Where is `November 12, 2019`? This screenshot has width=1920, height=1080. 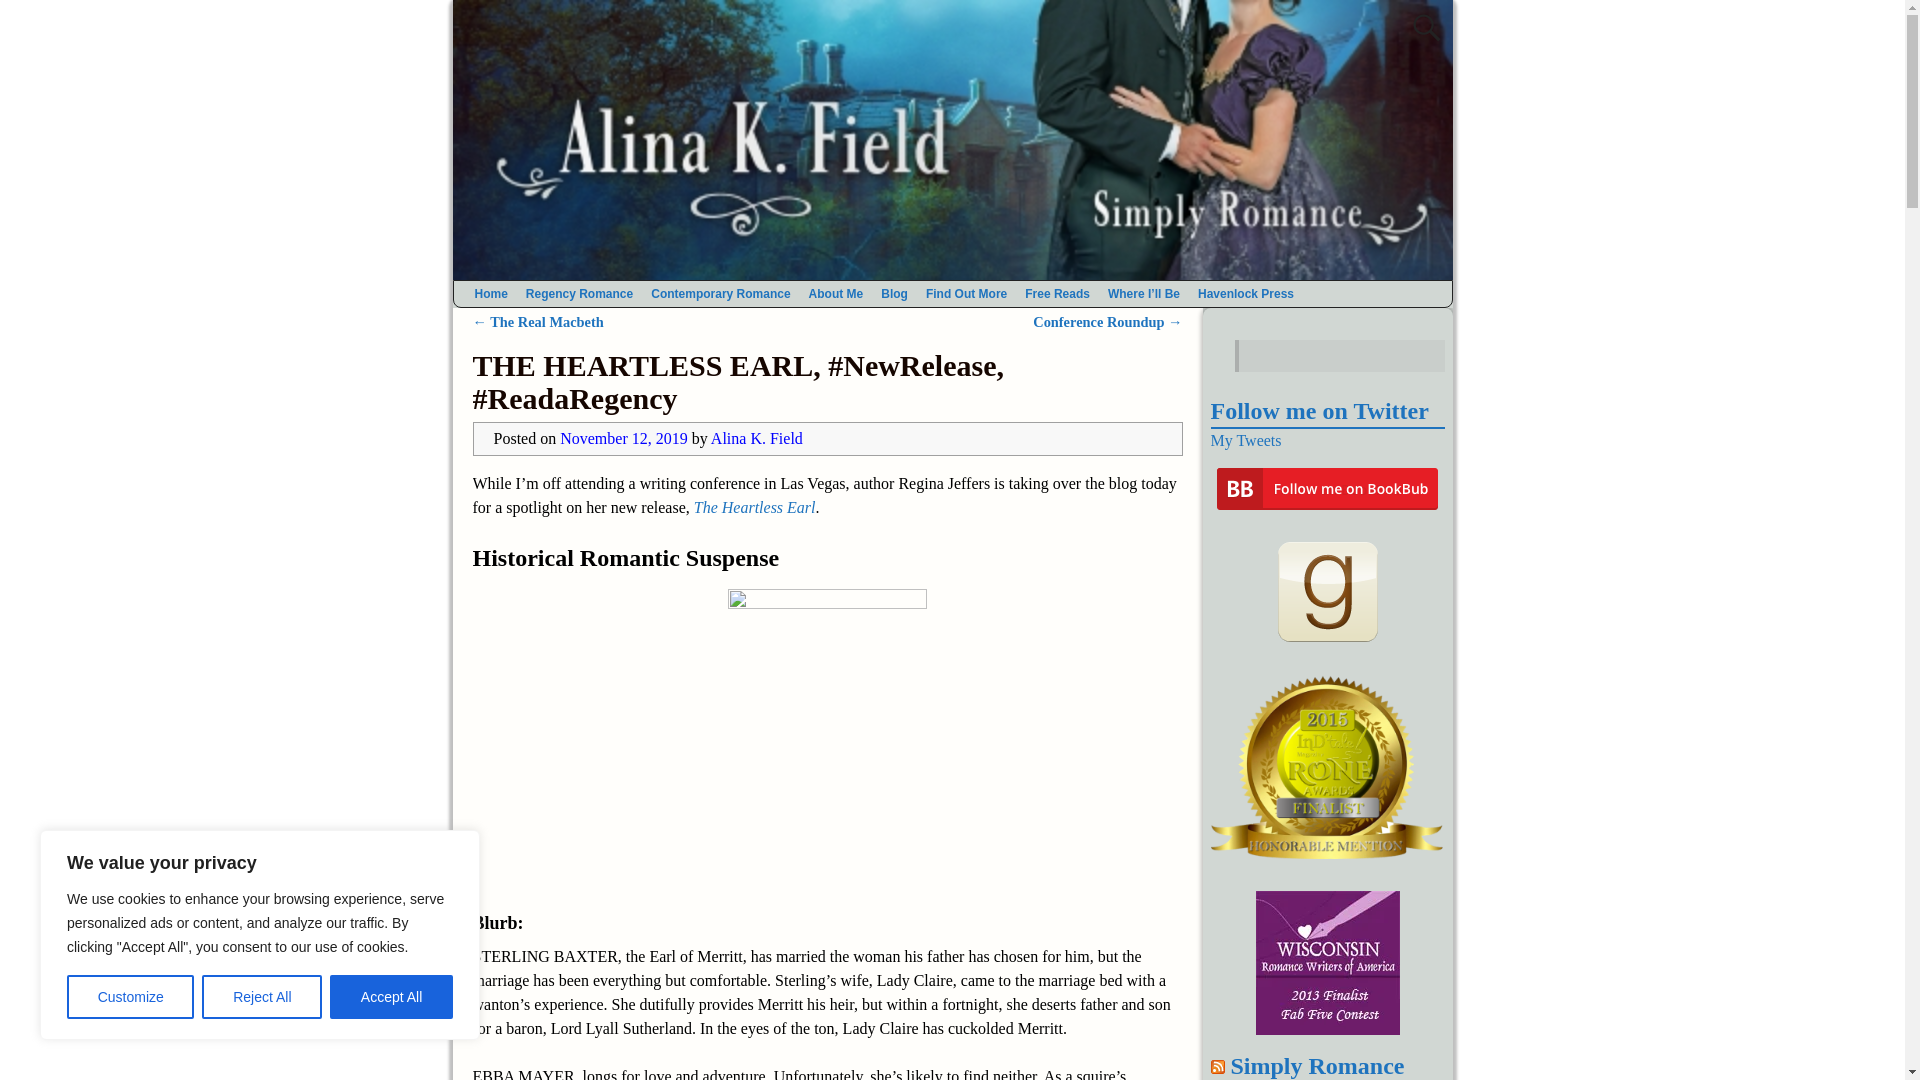 November 12, 2019 is located at coordinates (624, 438).